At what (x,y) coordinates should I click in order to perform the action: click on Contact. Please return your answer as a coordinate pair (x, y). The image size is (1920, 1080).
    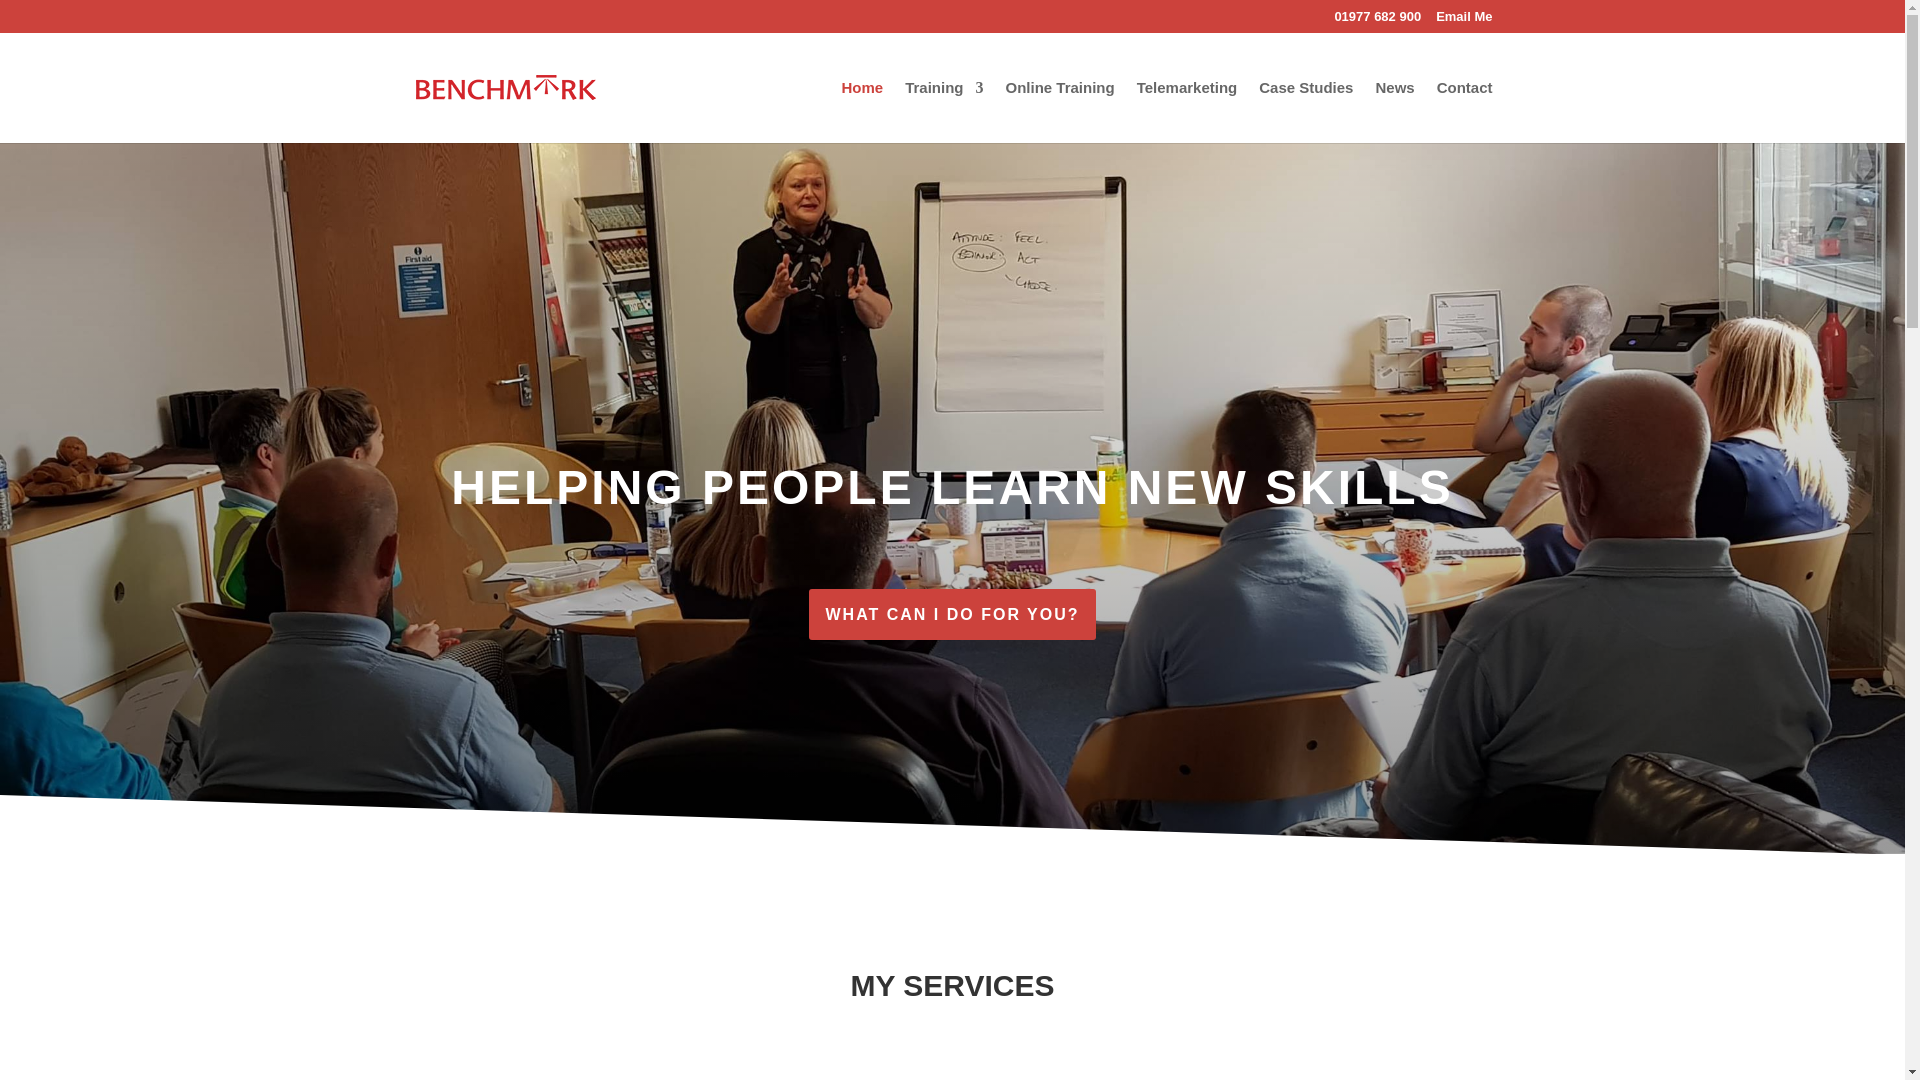
    Looking at the image, I should click on (1464, 110).